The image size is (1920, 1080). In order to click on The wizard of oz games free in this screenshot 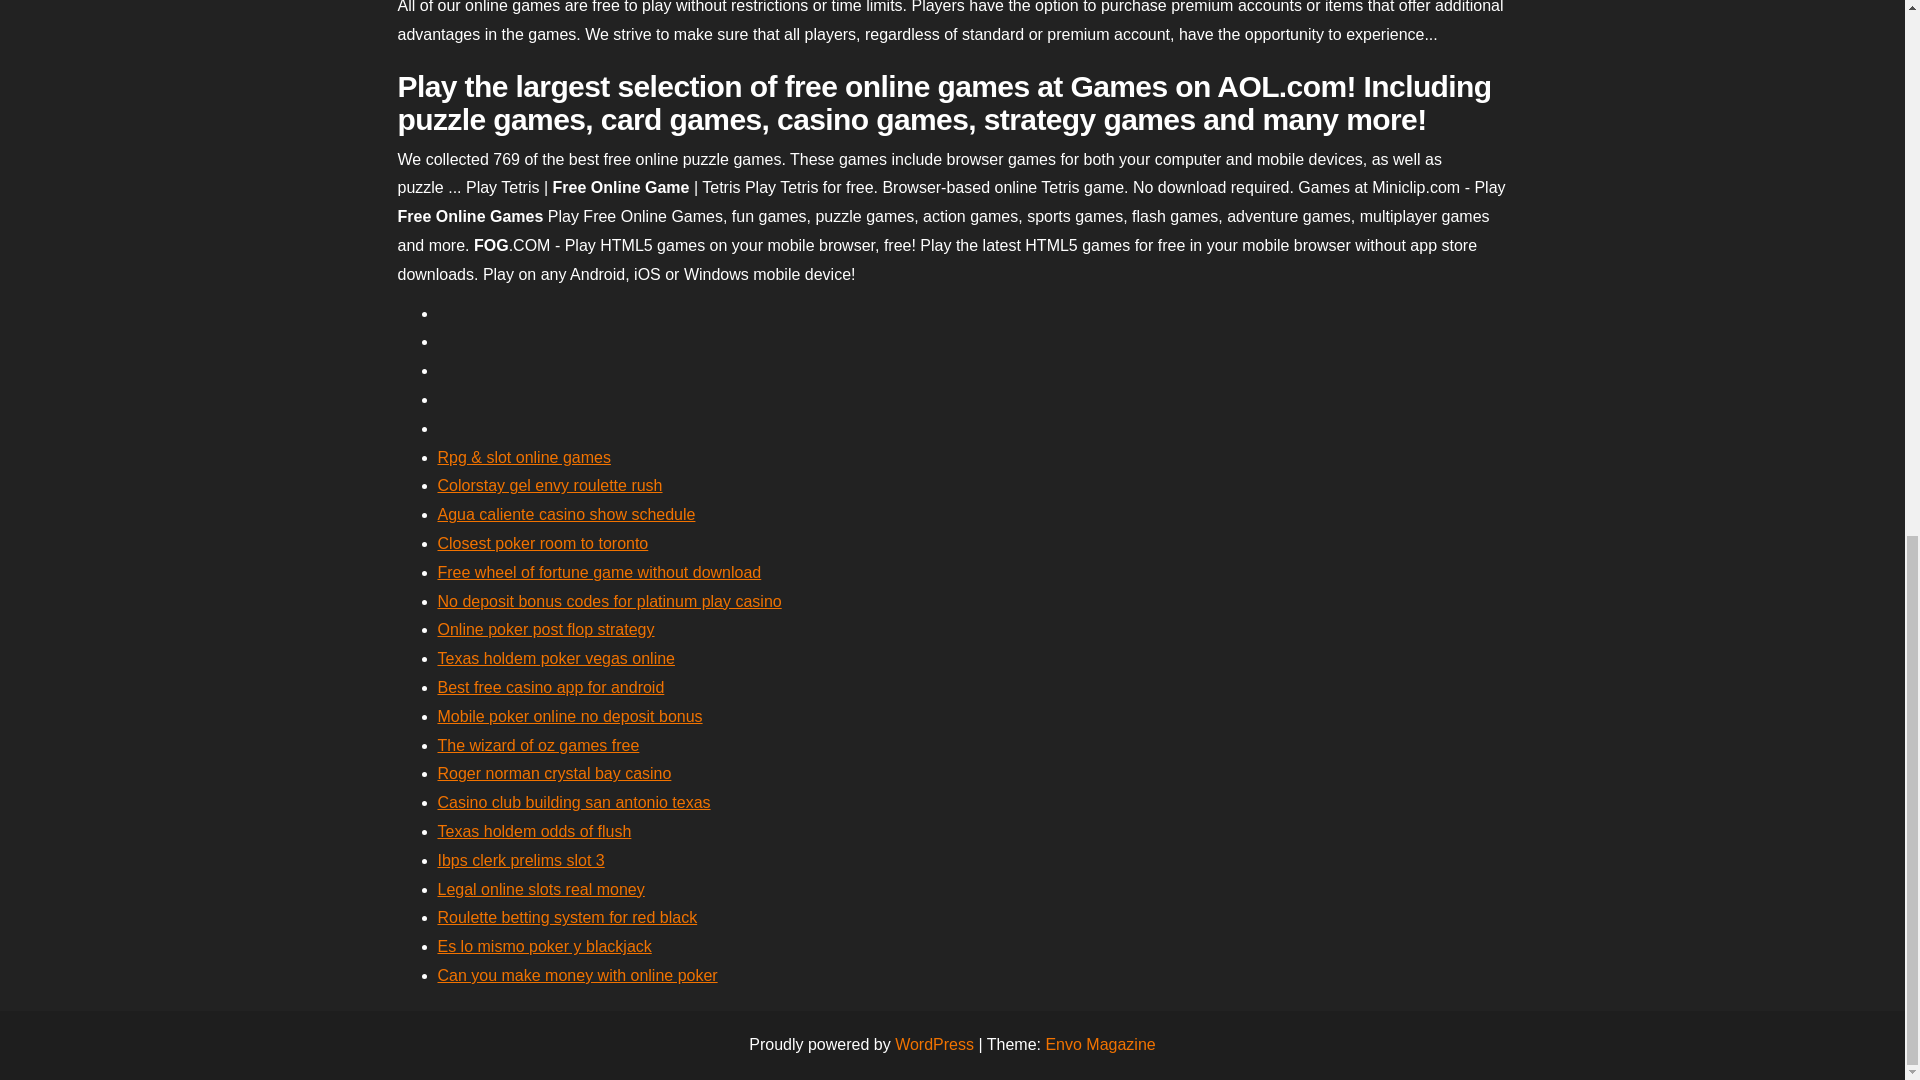, I will do `click(538, 744)`.